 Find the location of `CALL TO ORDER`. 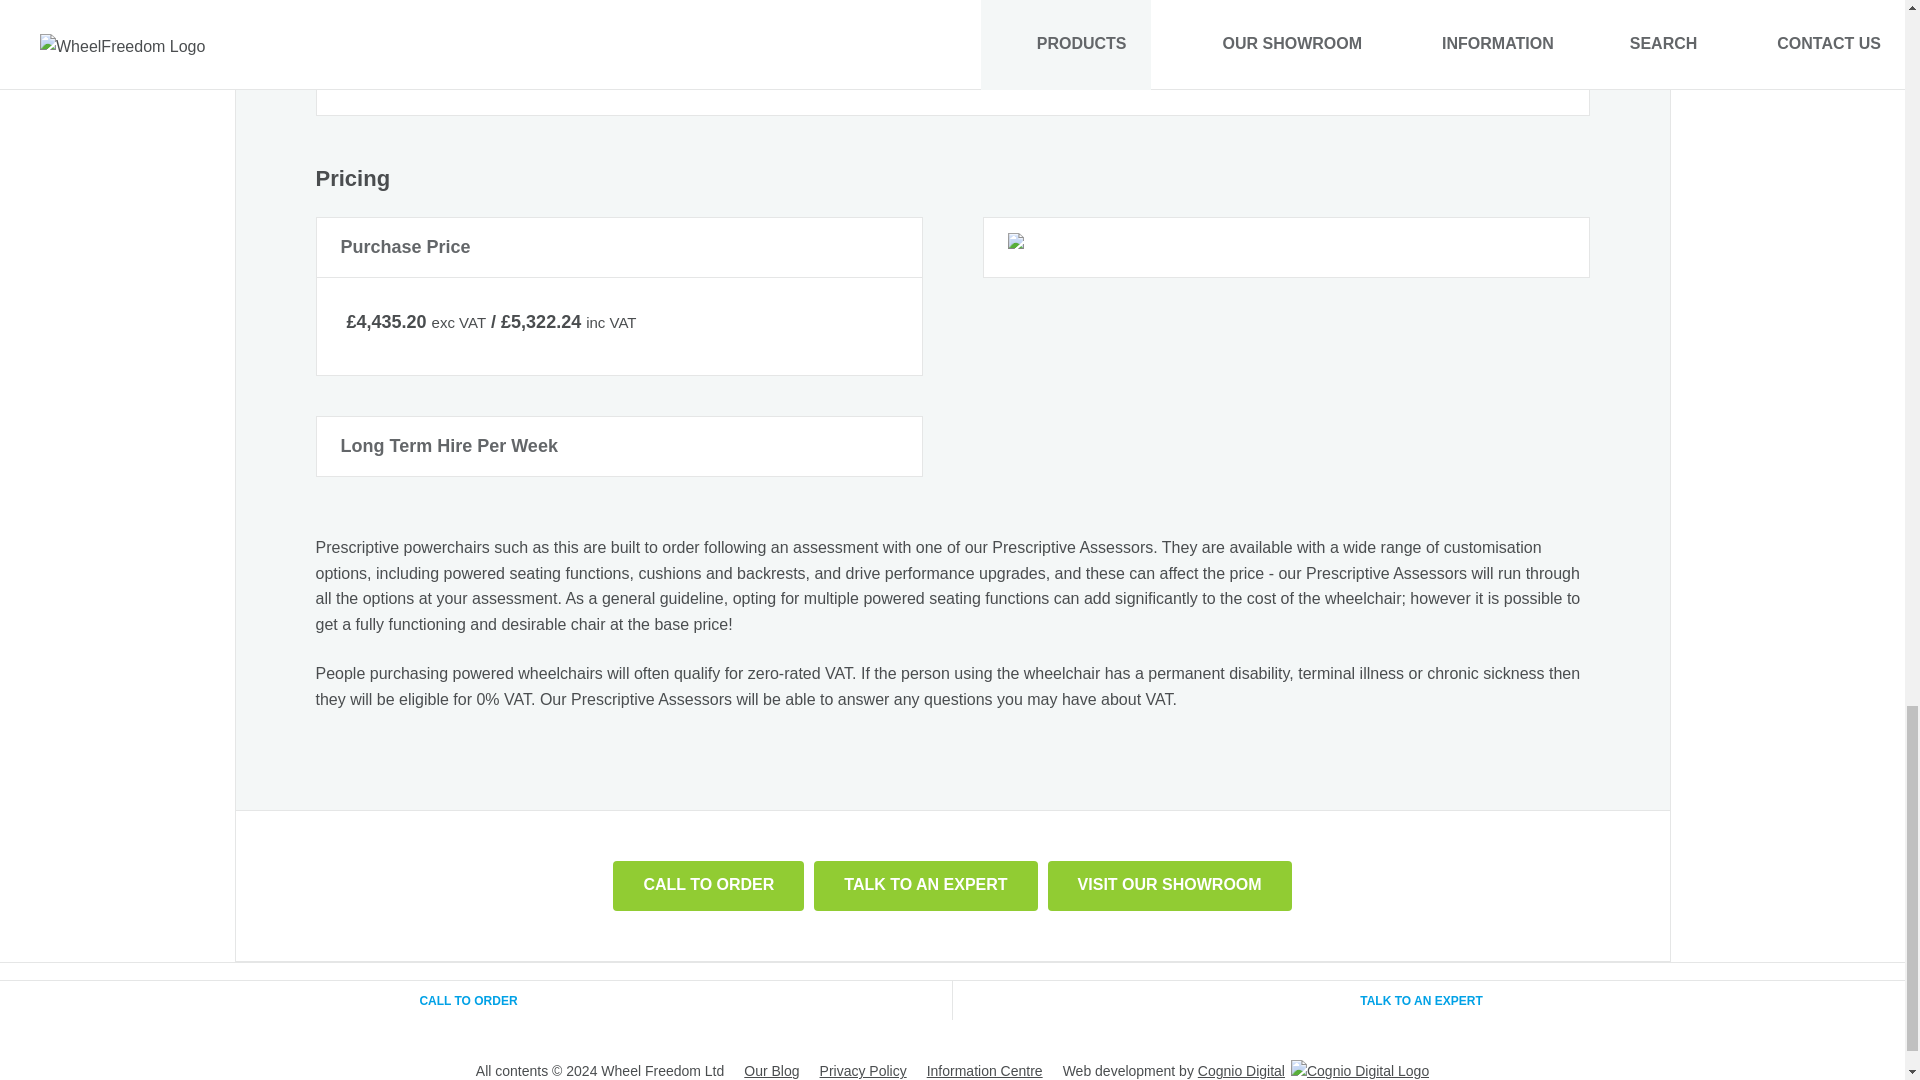

CALL TO ORDER is located at coordinates (708, 886).